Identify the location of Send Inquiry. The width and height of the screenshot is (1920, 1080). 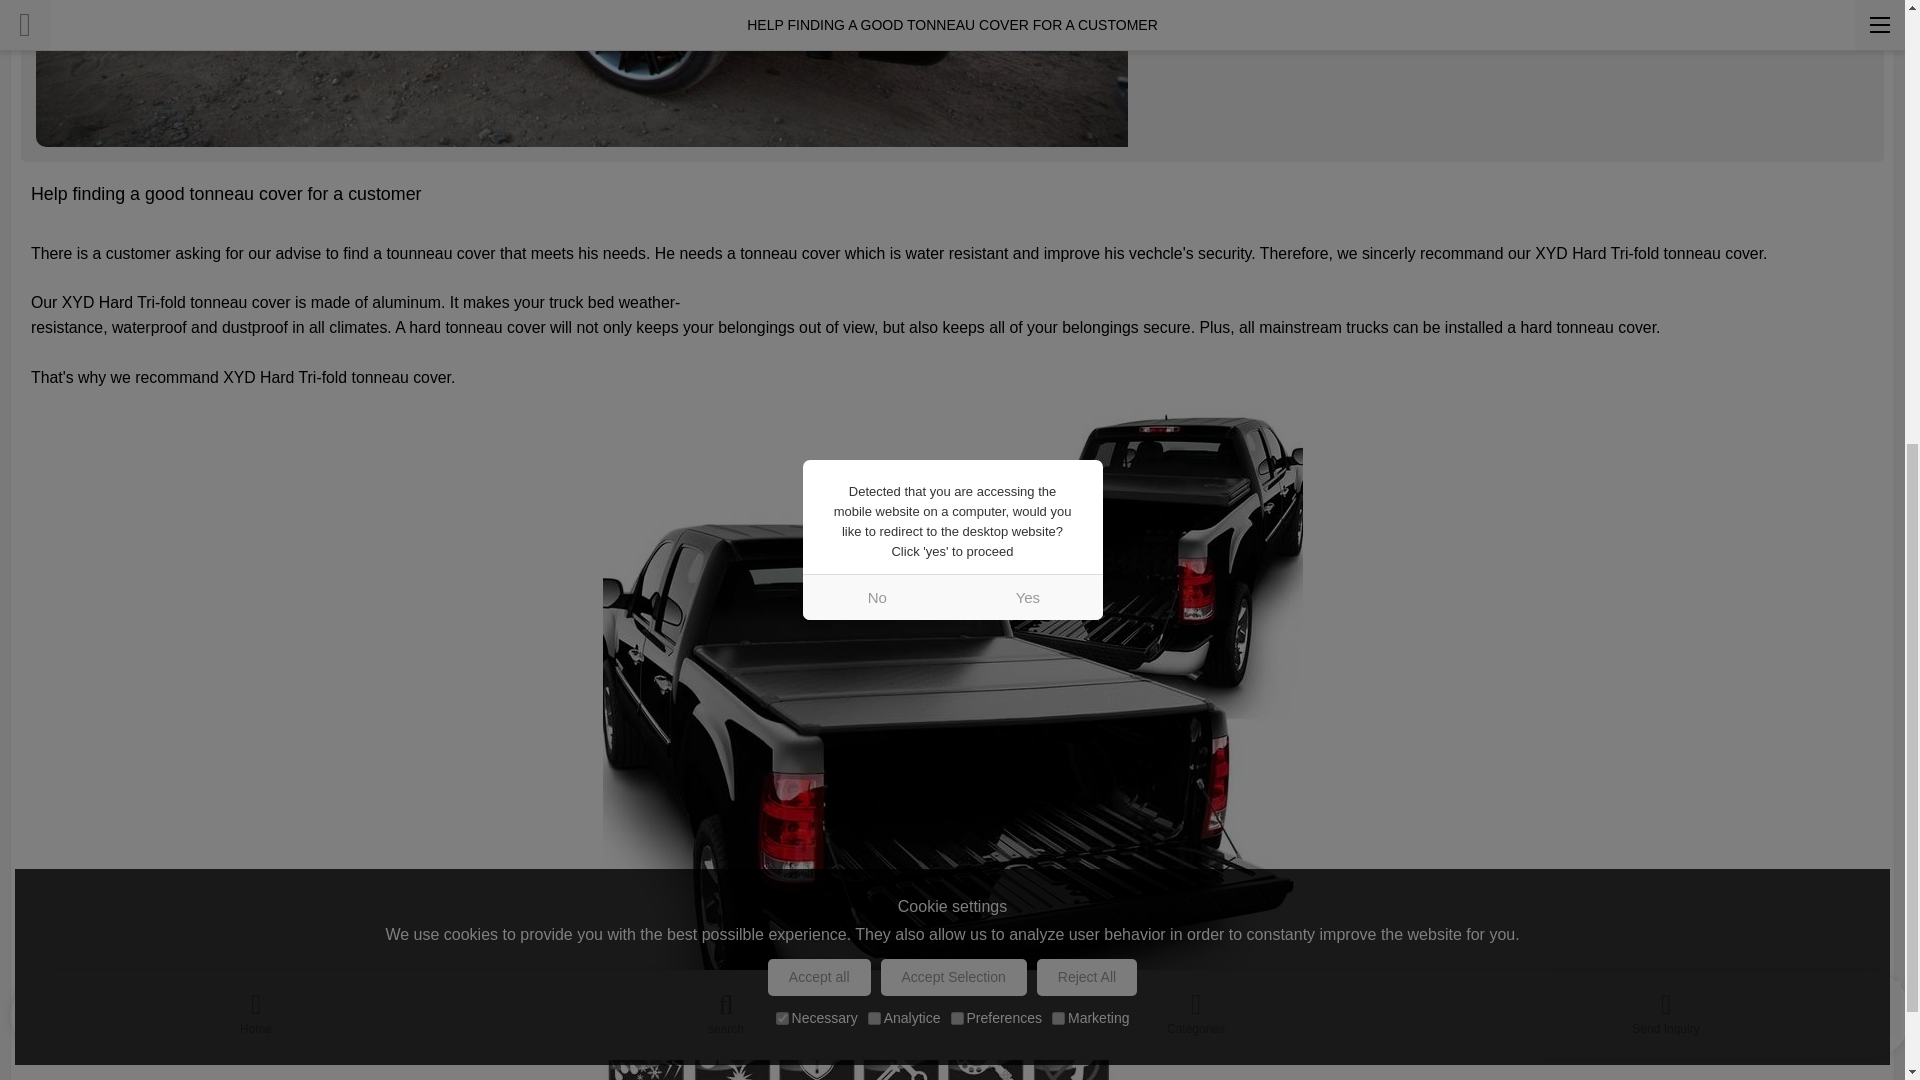
(1665, 192).